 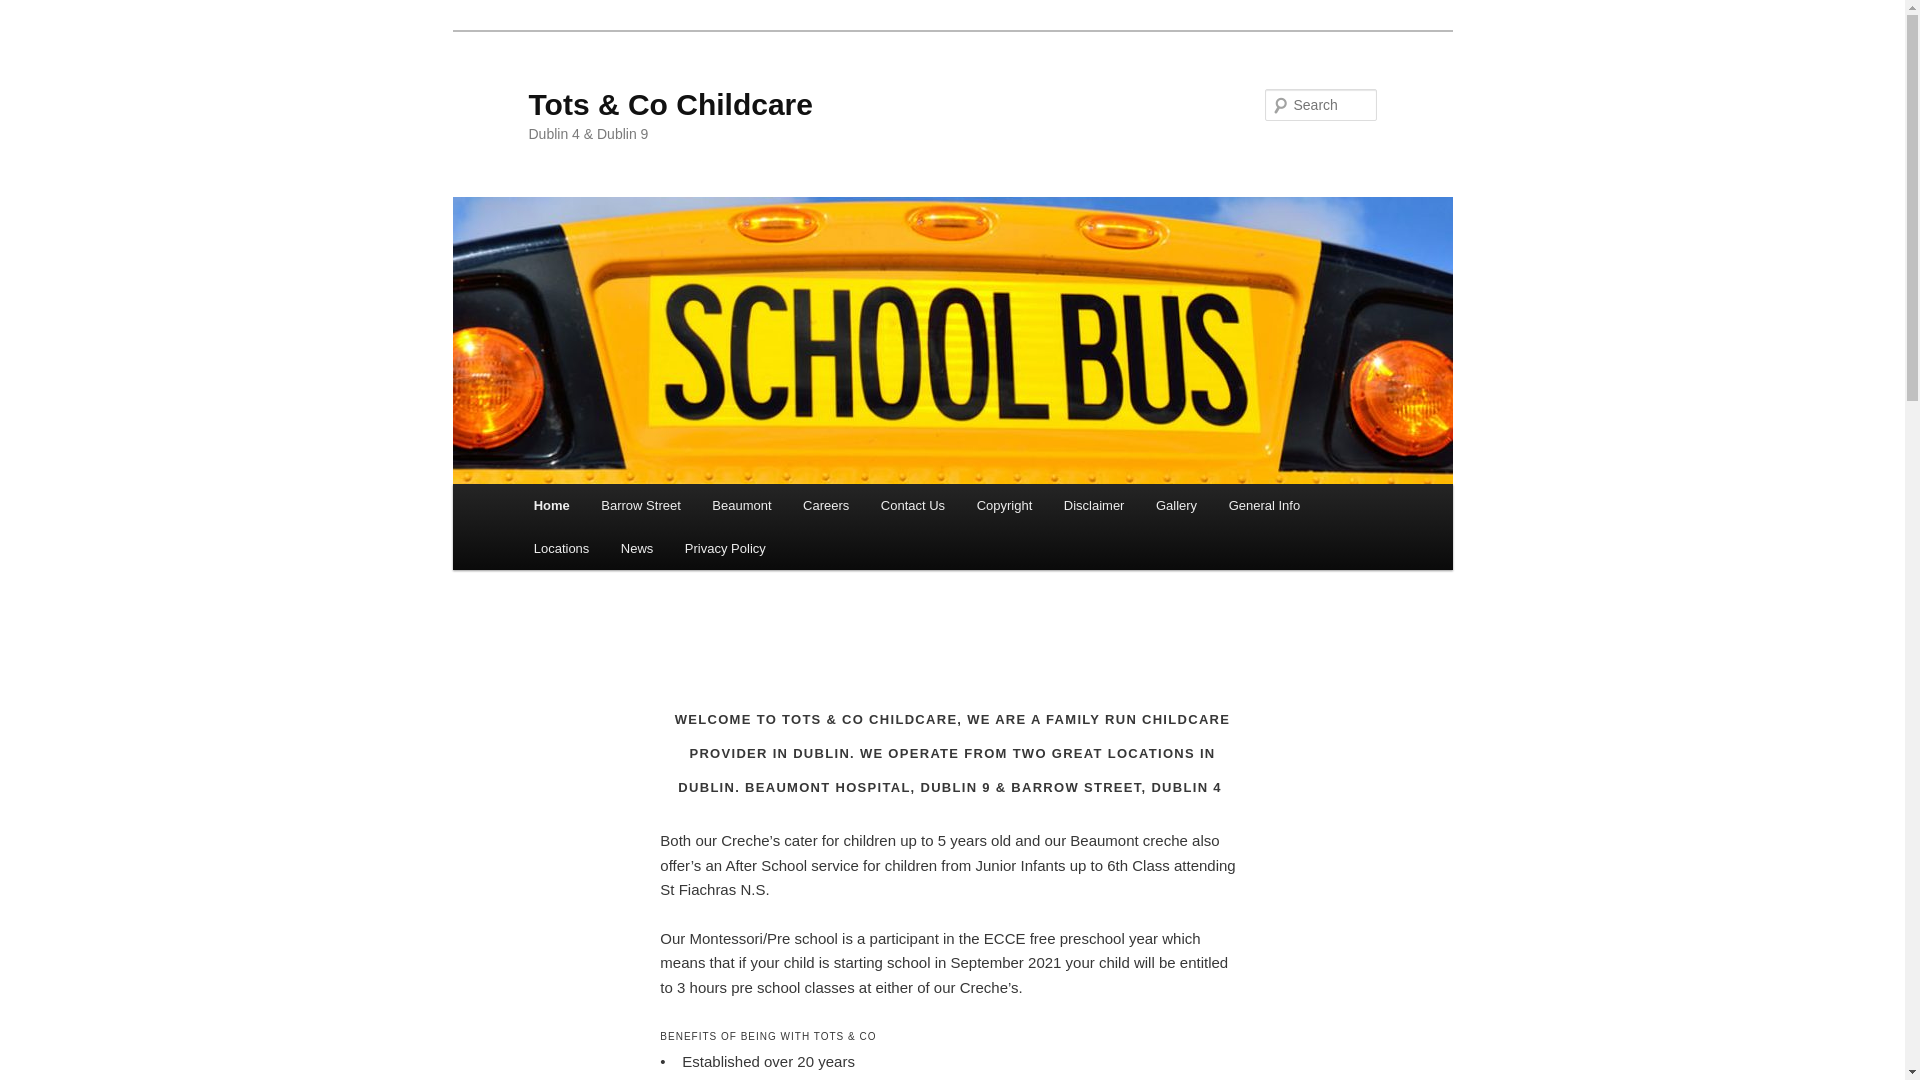 What do you see at coordinates (561, 548) in the screenshot?
I see `Locations` at bounding box center [561, 548].